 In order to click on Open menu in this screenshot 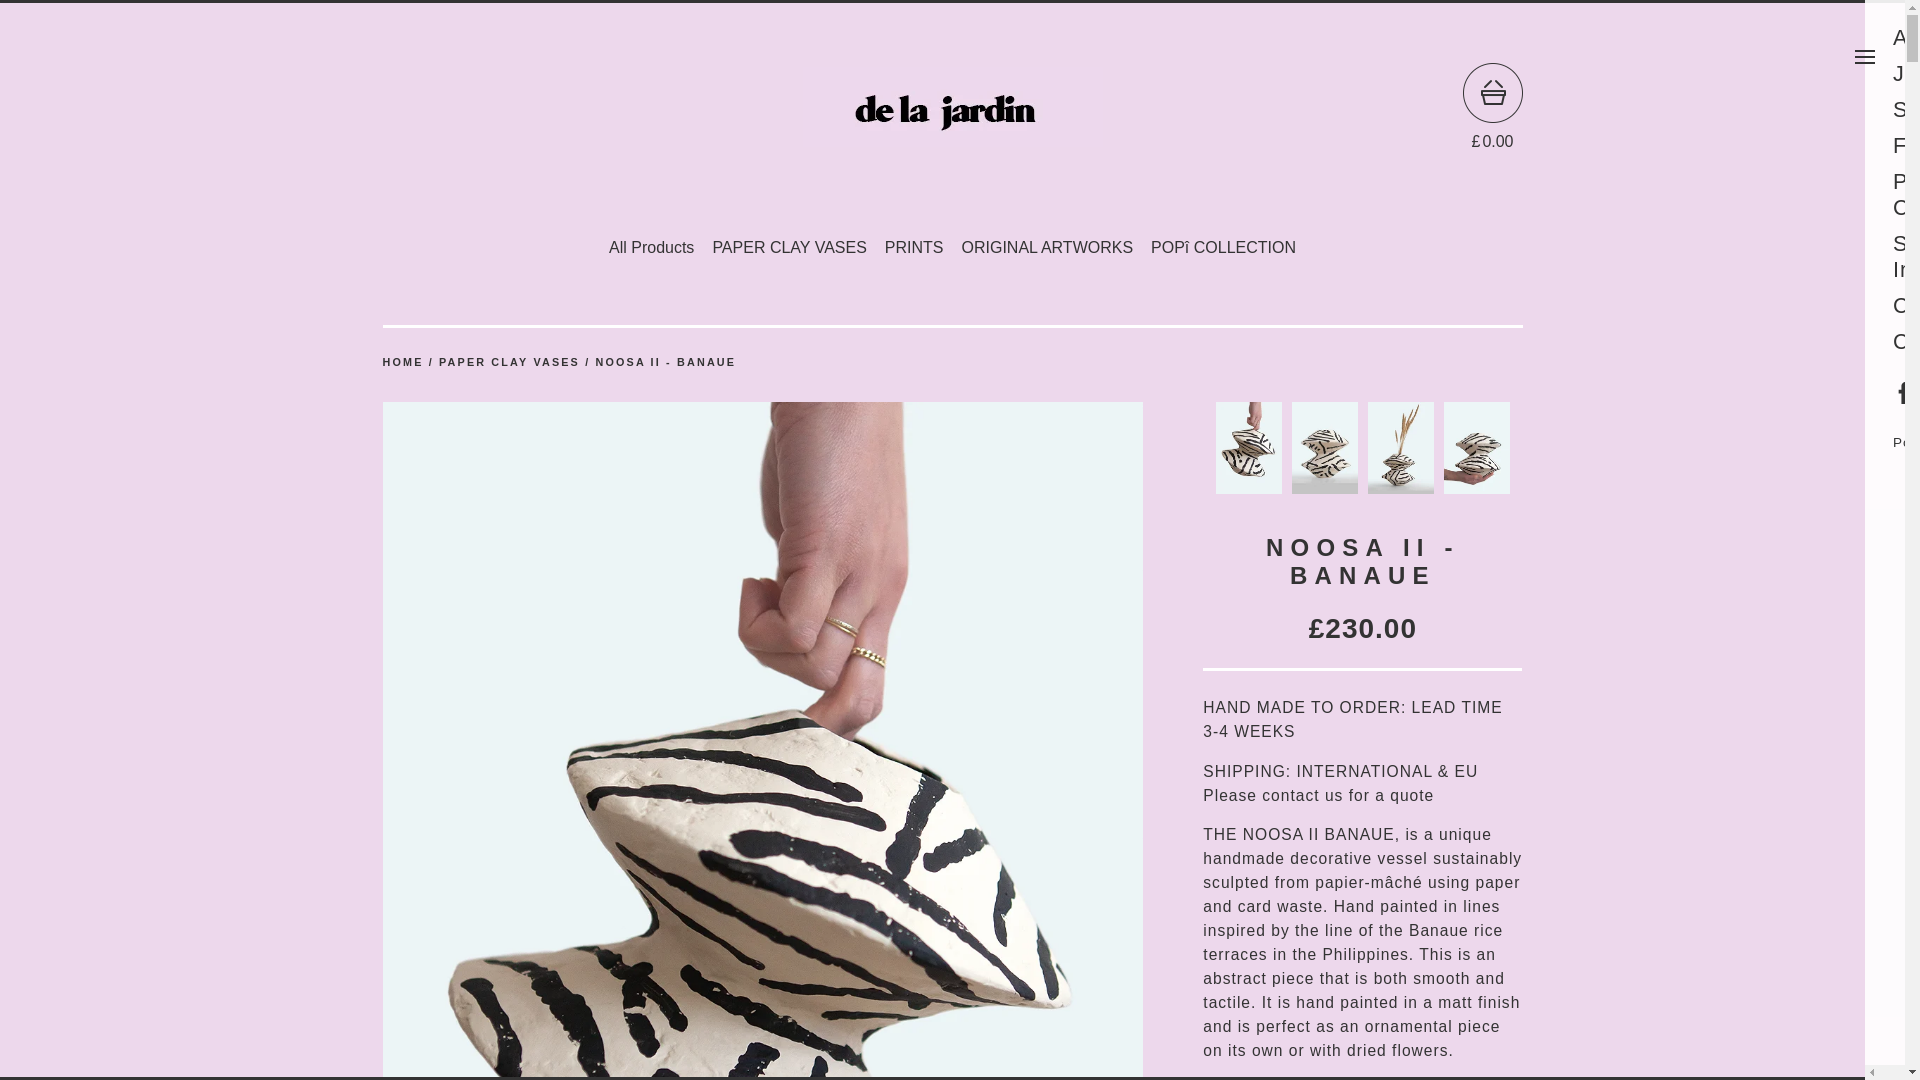, I will do `click(1864, 56)`.